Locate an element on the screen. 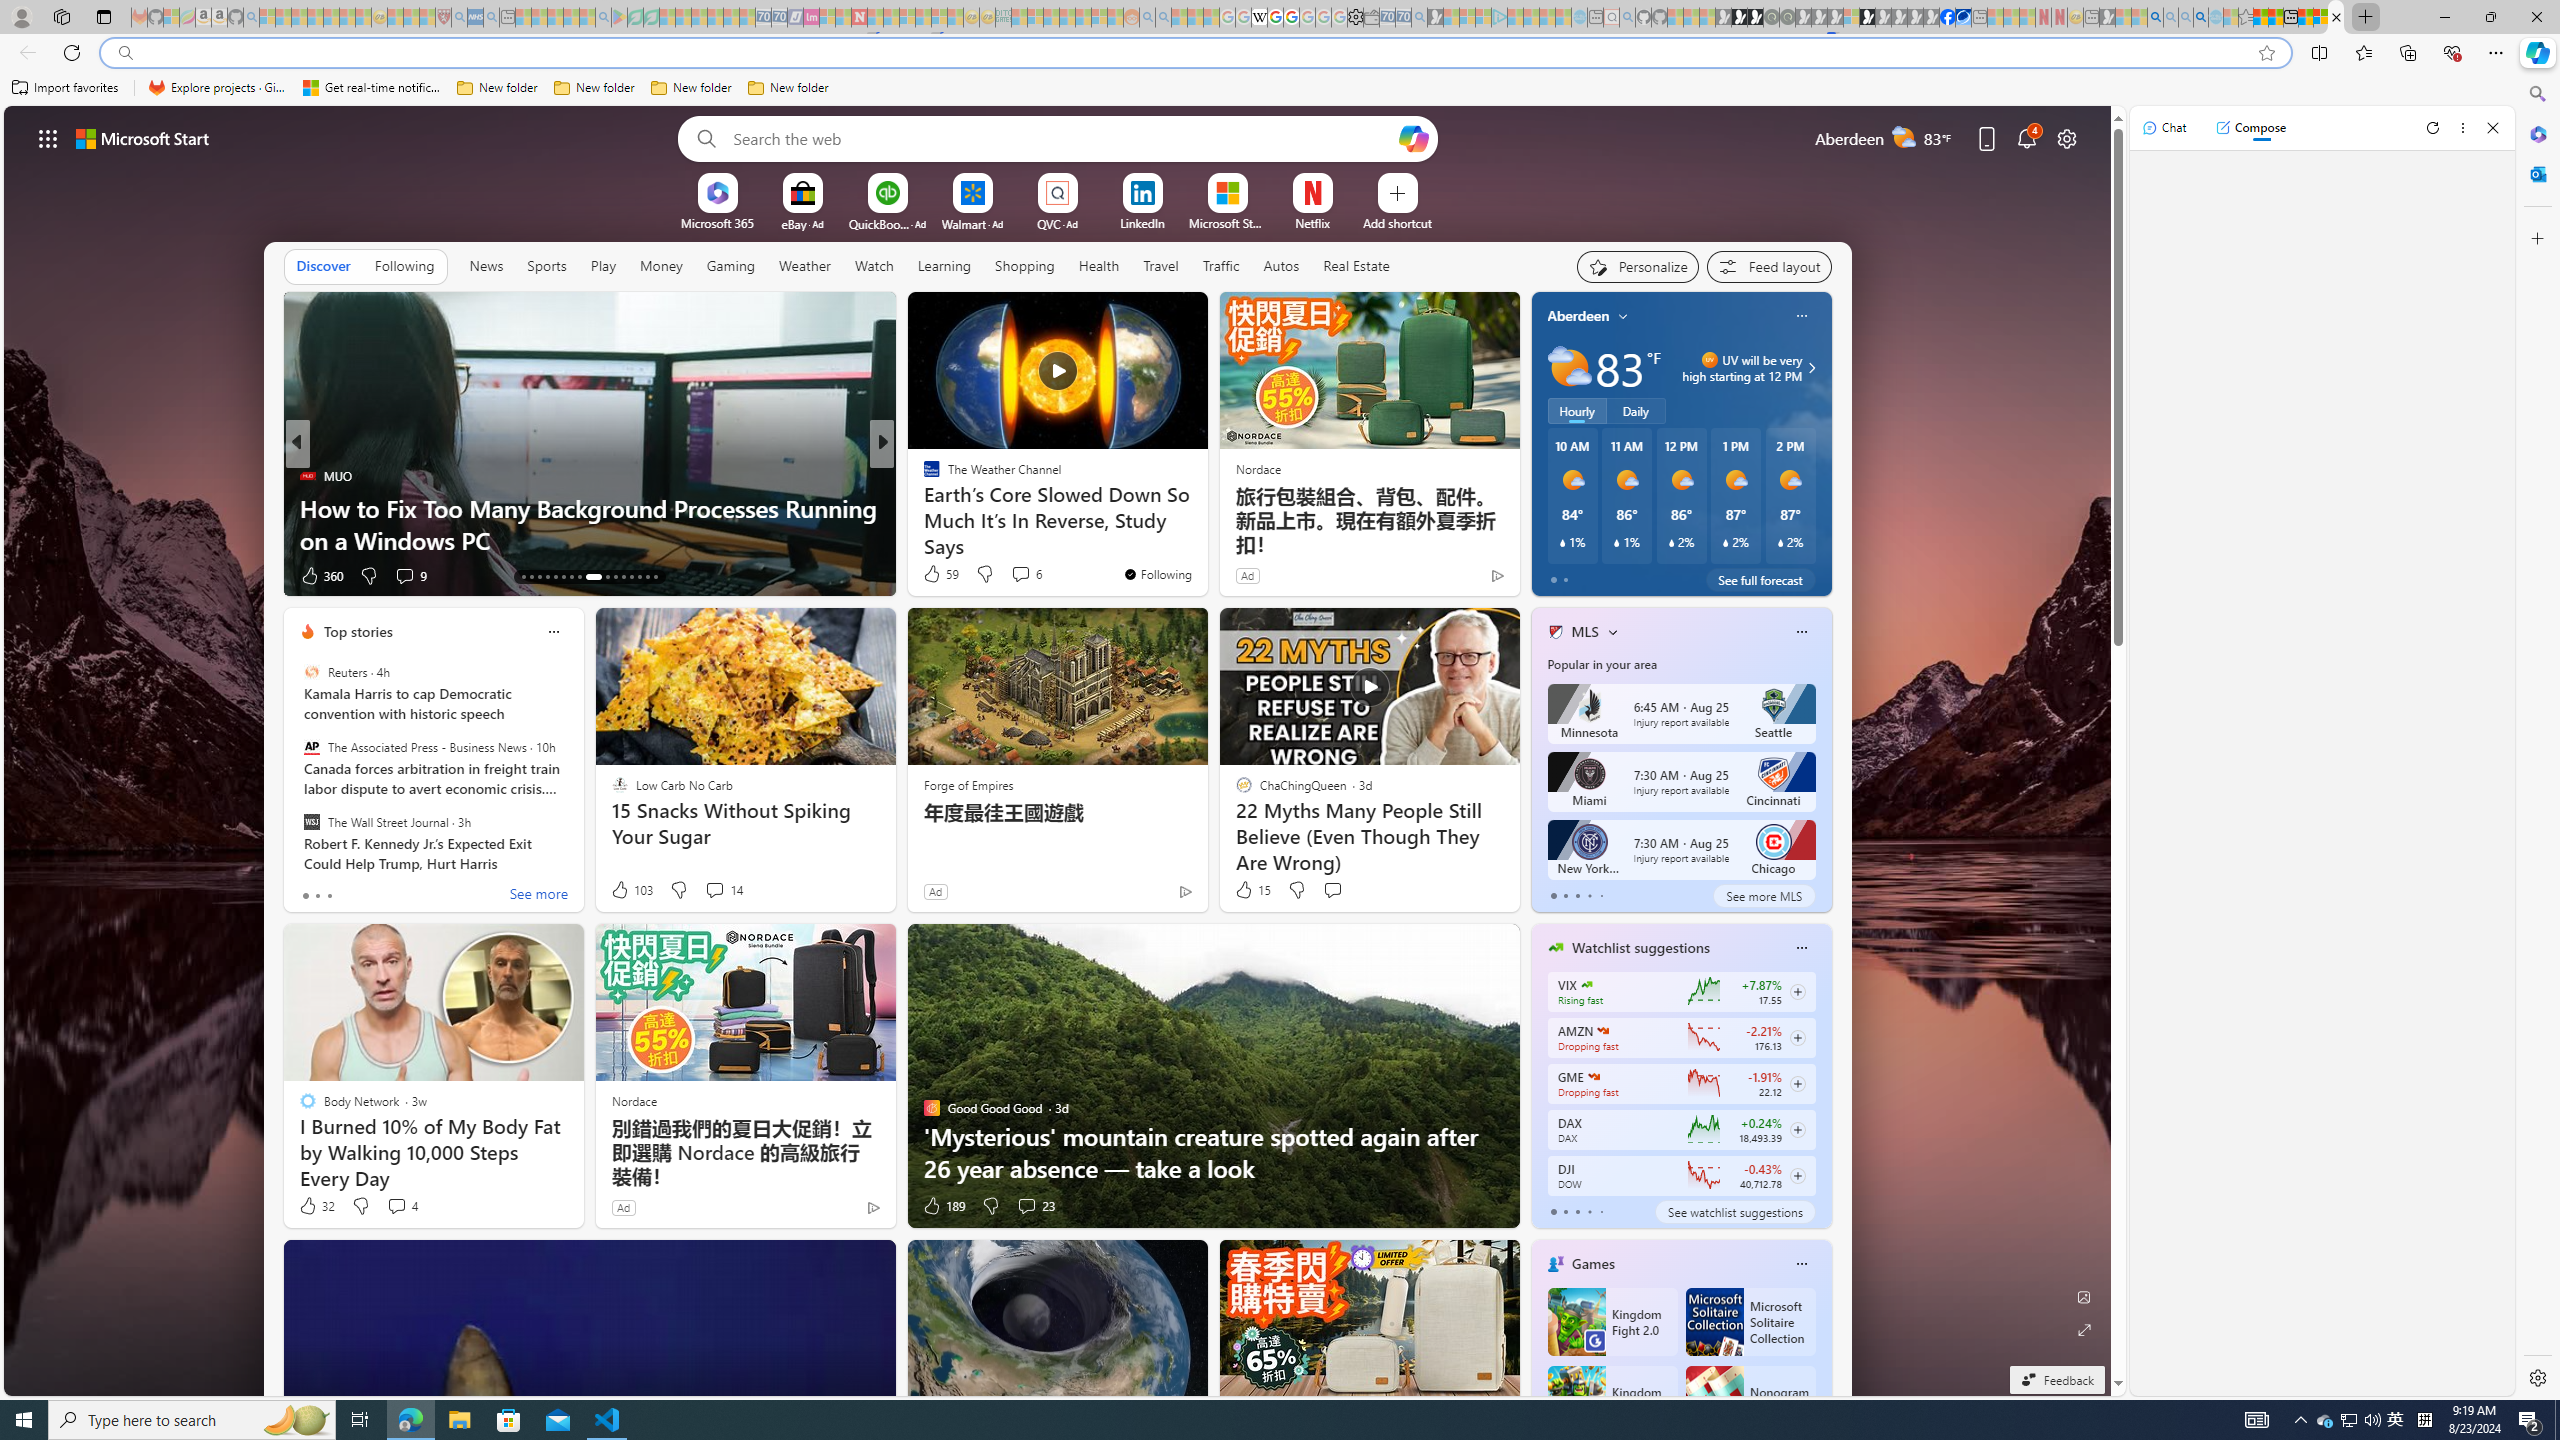 This screenshot has height=1440, width=2560. Search icon is located at coordinates (124, 53).